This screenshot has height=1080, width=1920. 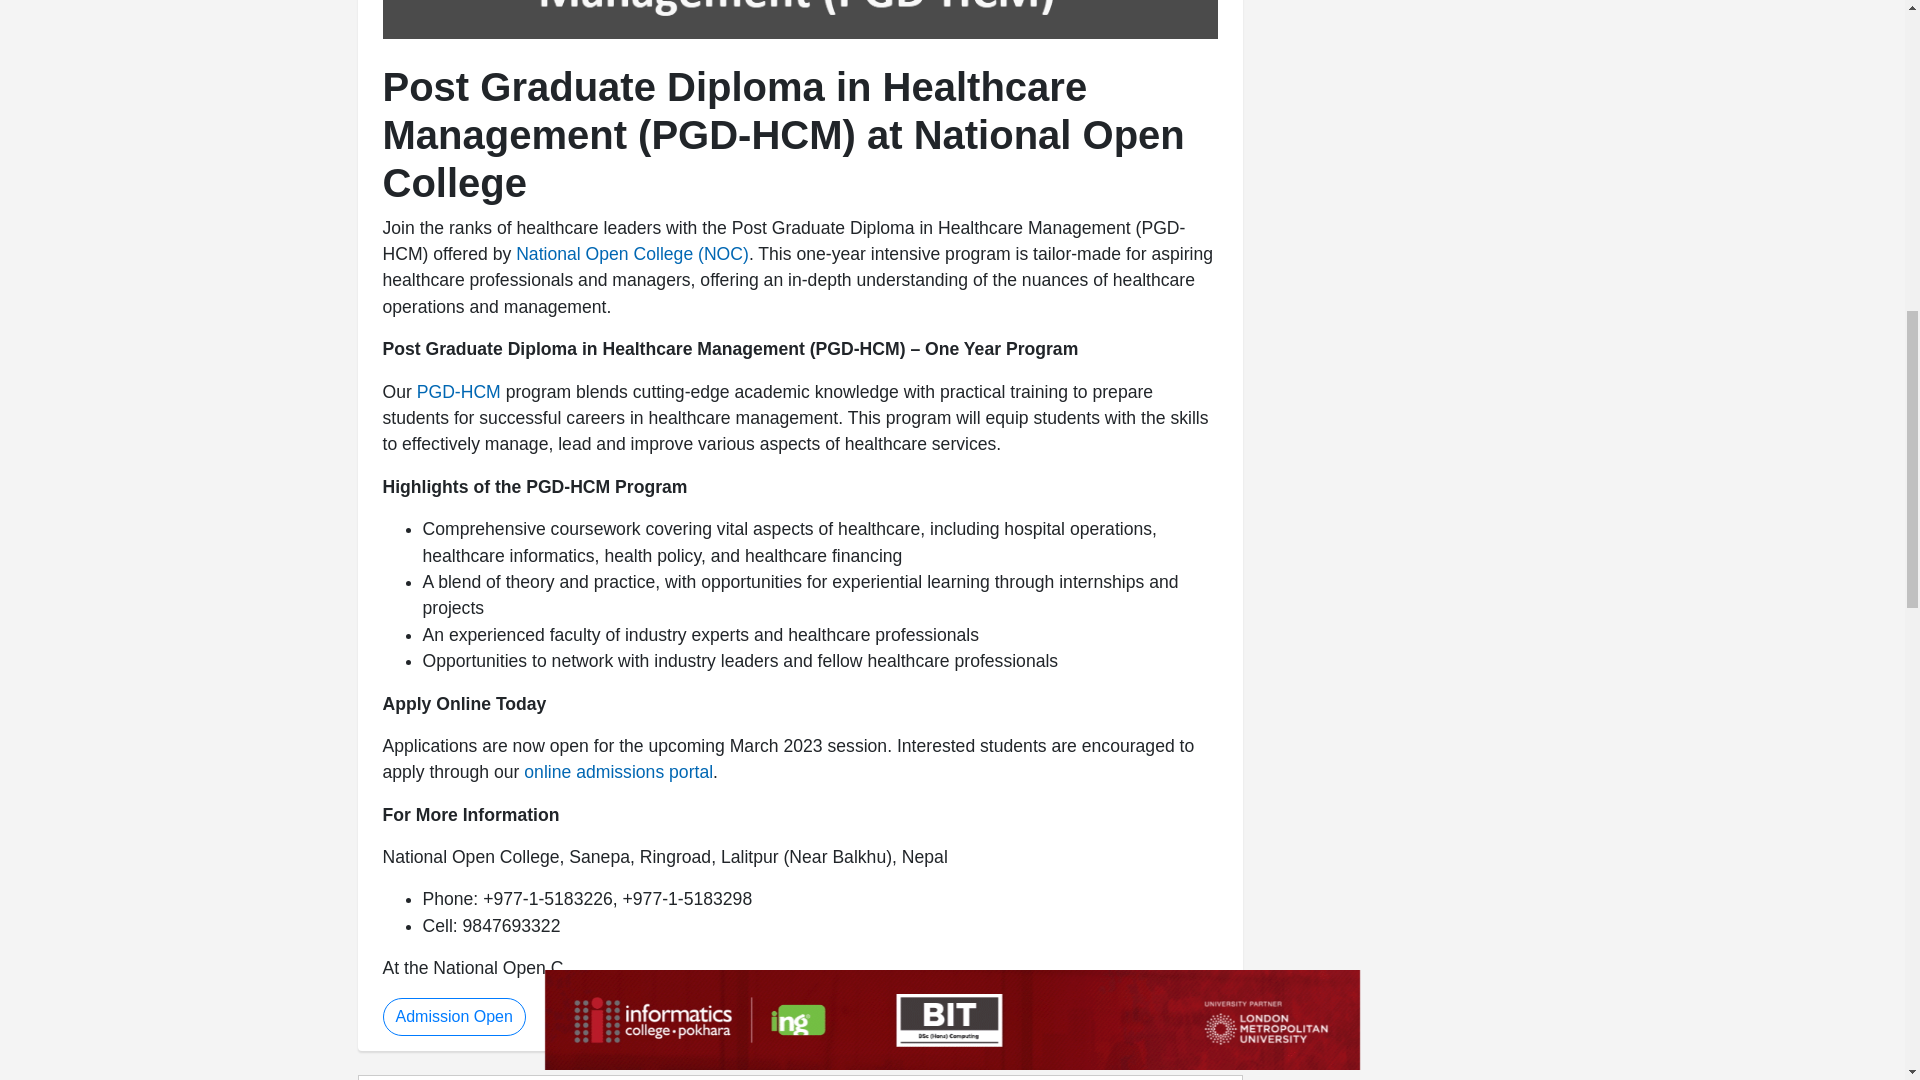 What do you see at coordinates (800, 19) in the screenshot?
I see `PGD-HCM at National Open College` at bounding box center [800, 19].